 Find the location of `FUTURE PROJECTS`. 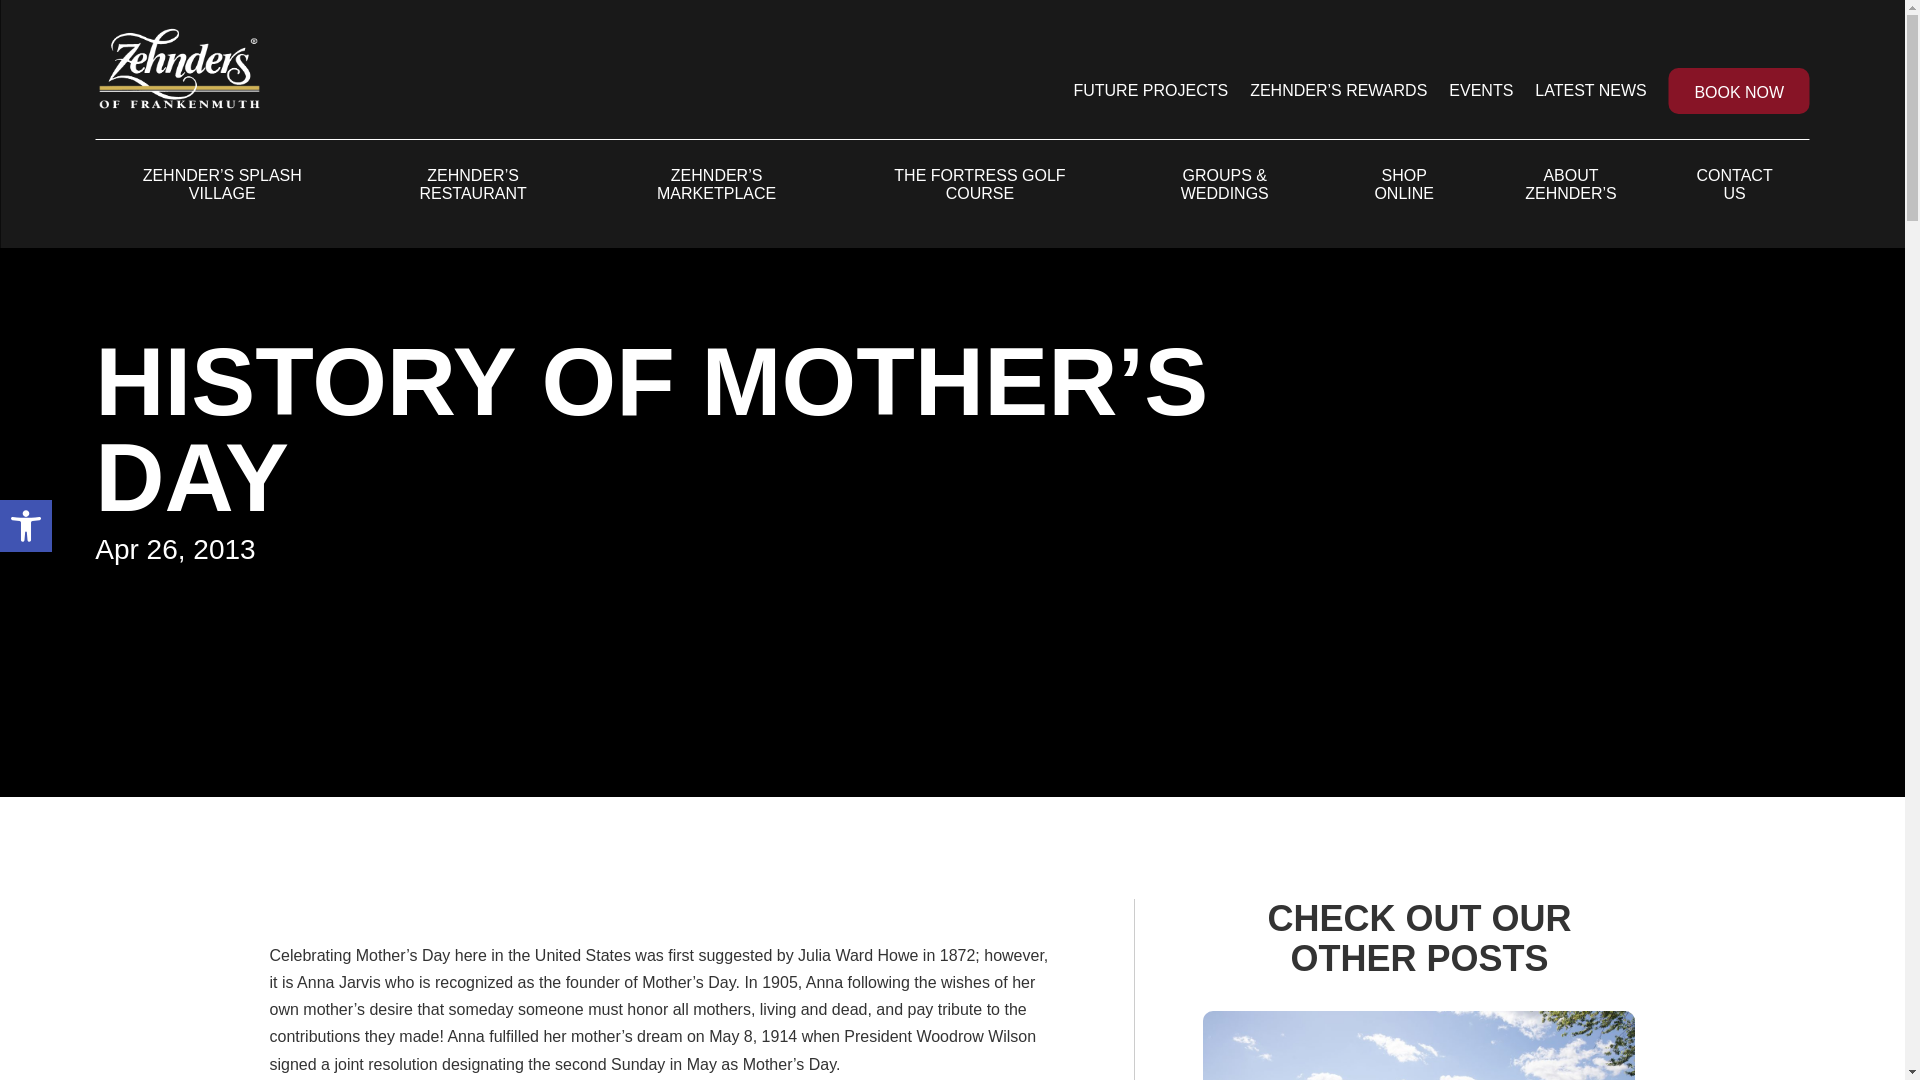

FUTURE PROJECTS is located at coordinates (26, 526).